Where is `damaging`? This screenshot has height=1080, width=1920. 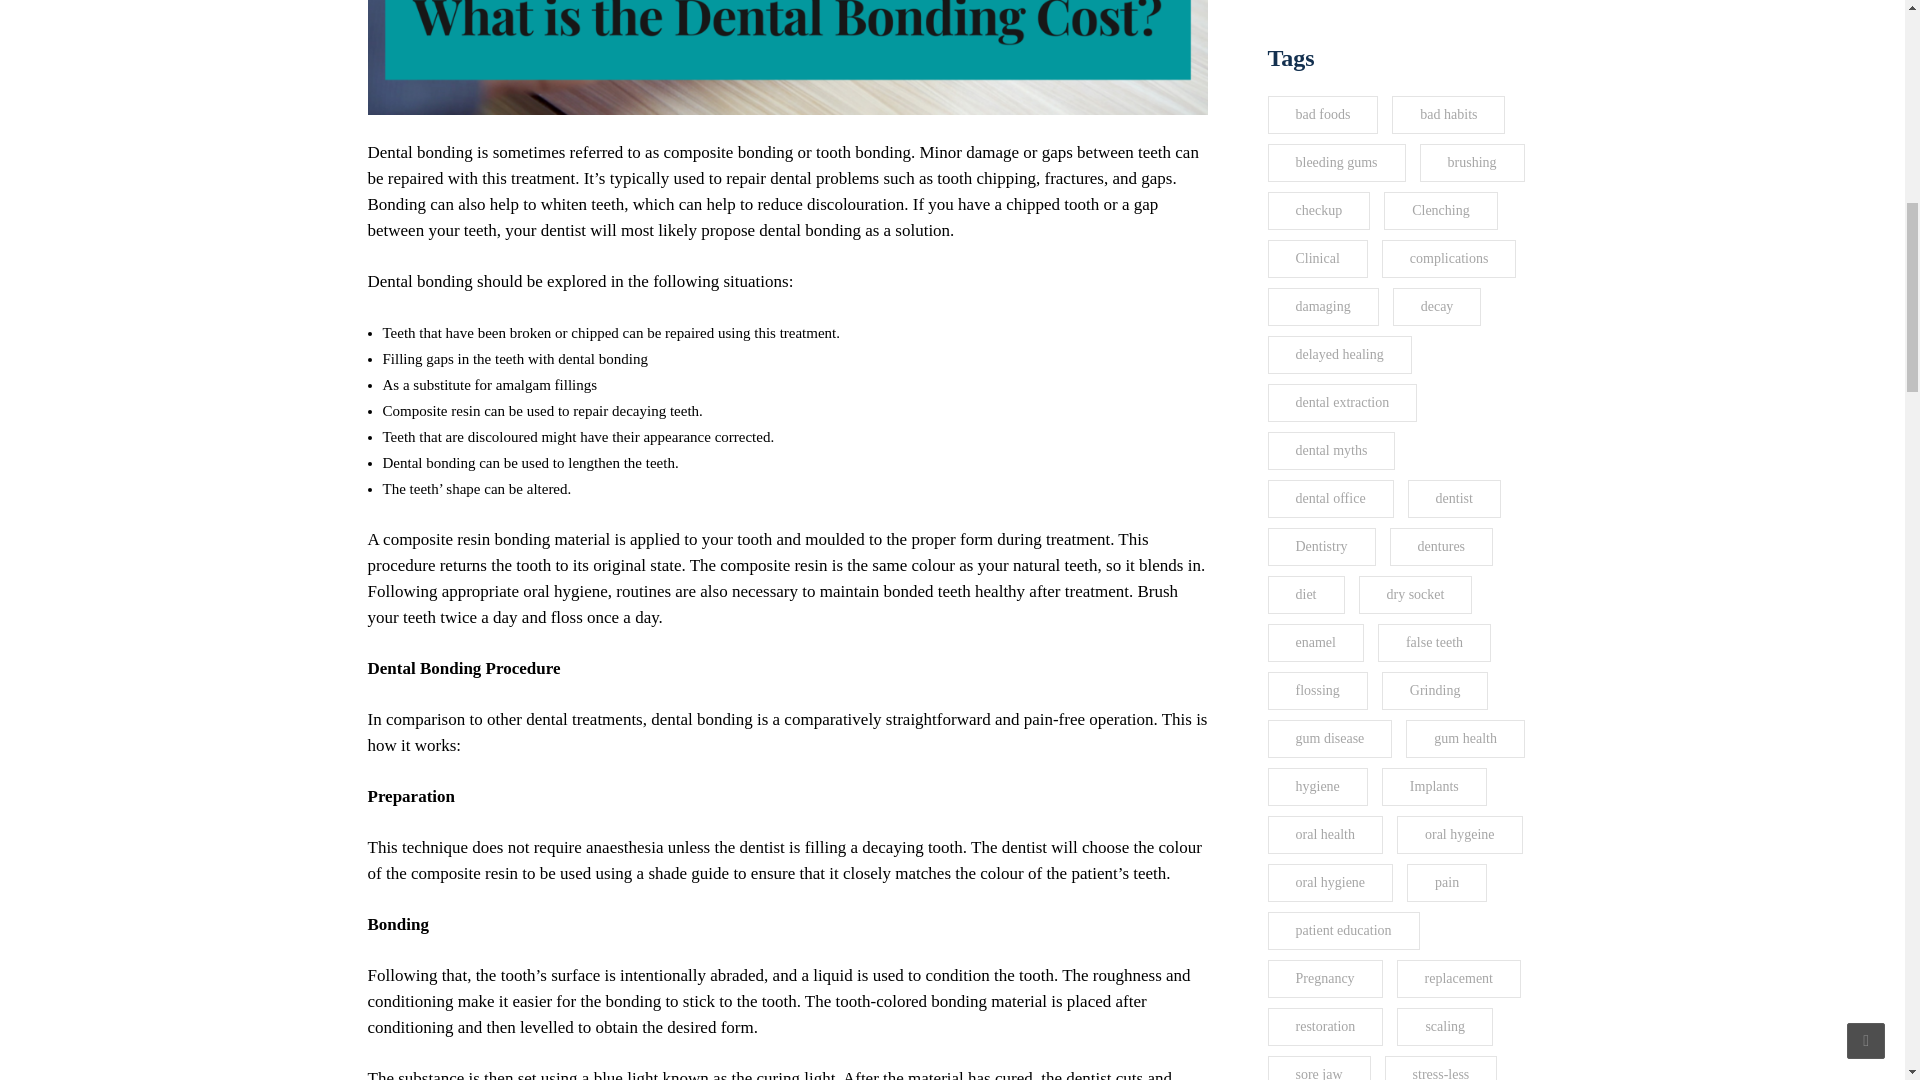 damaging is located at coordinates (1322, 307).